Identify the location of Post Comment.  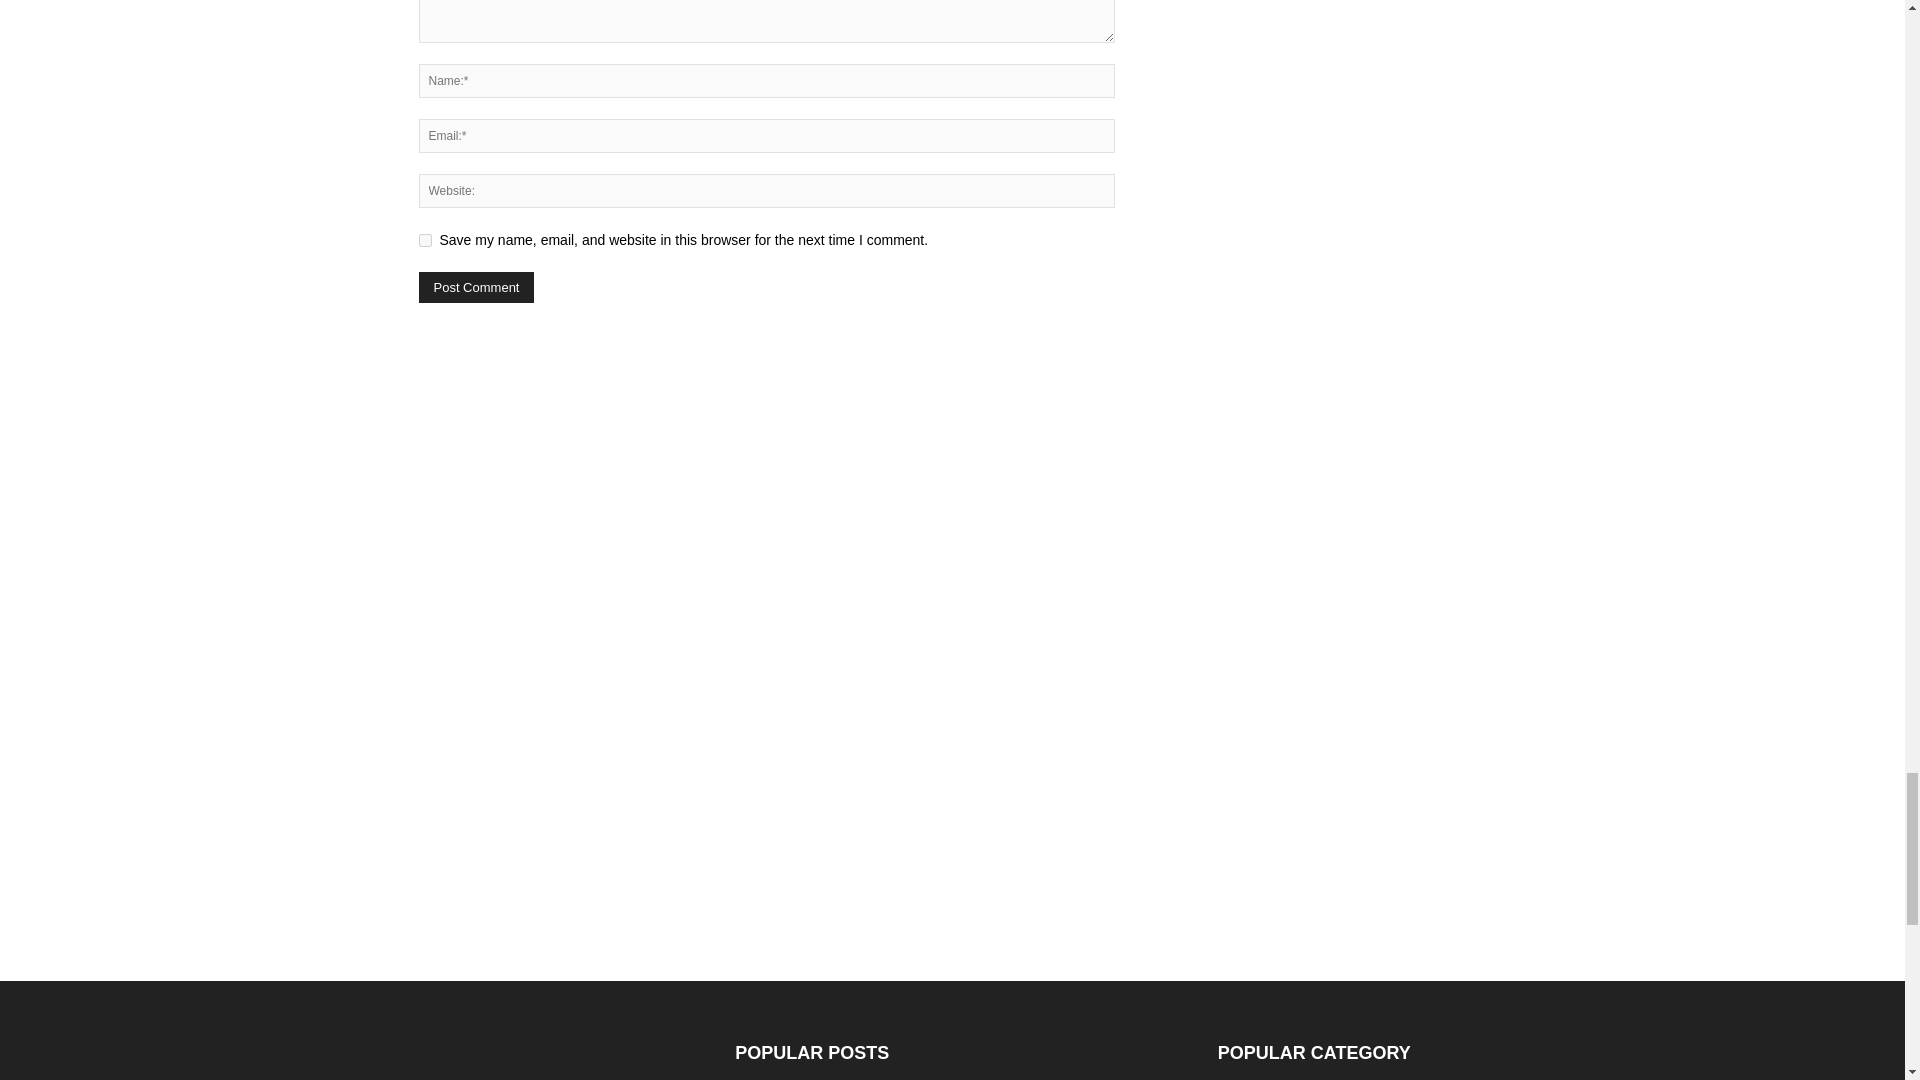
(476, 288).